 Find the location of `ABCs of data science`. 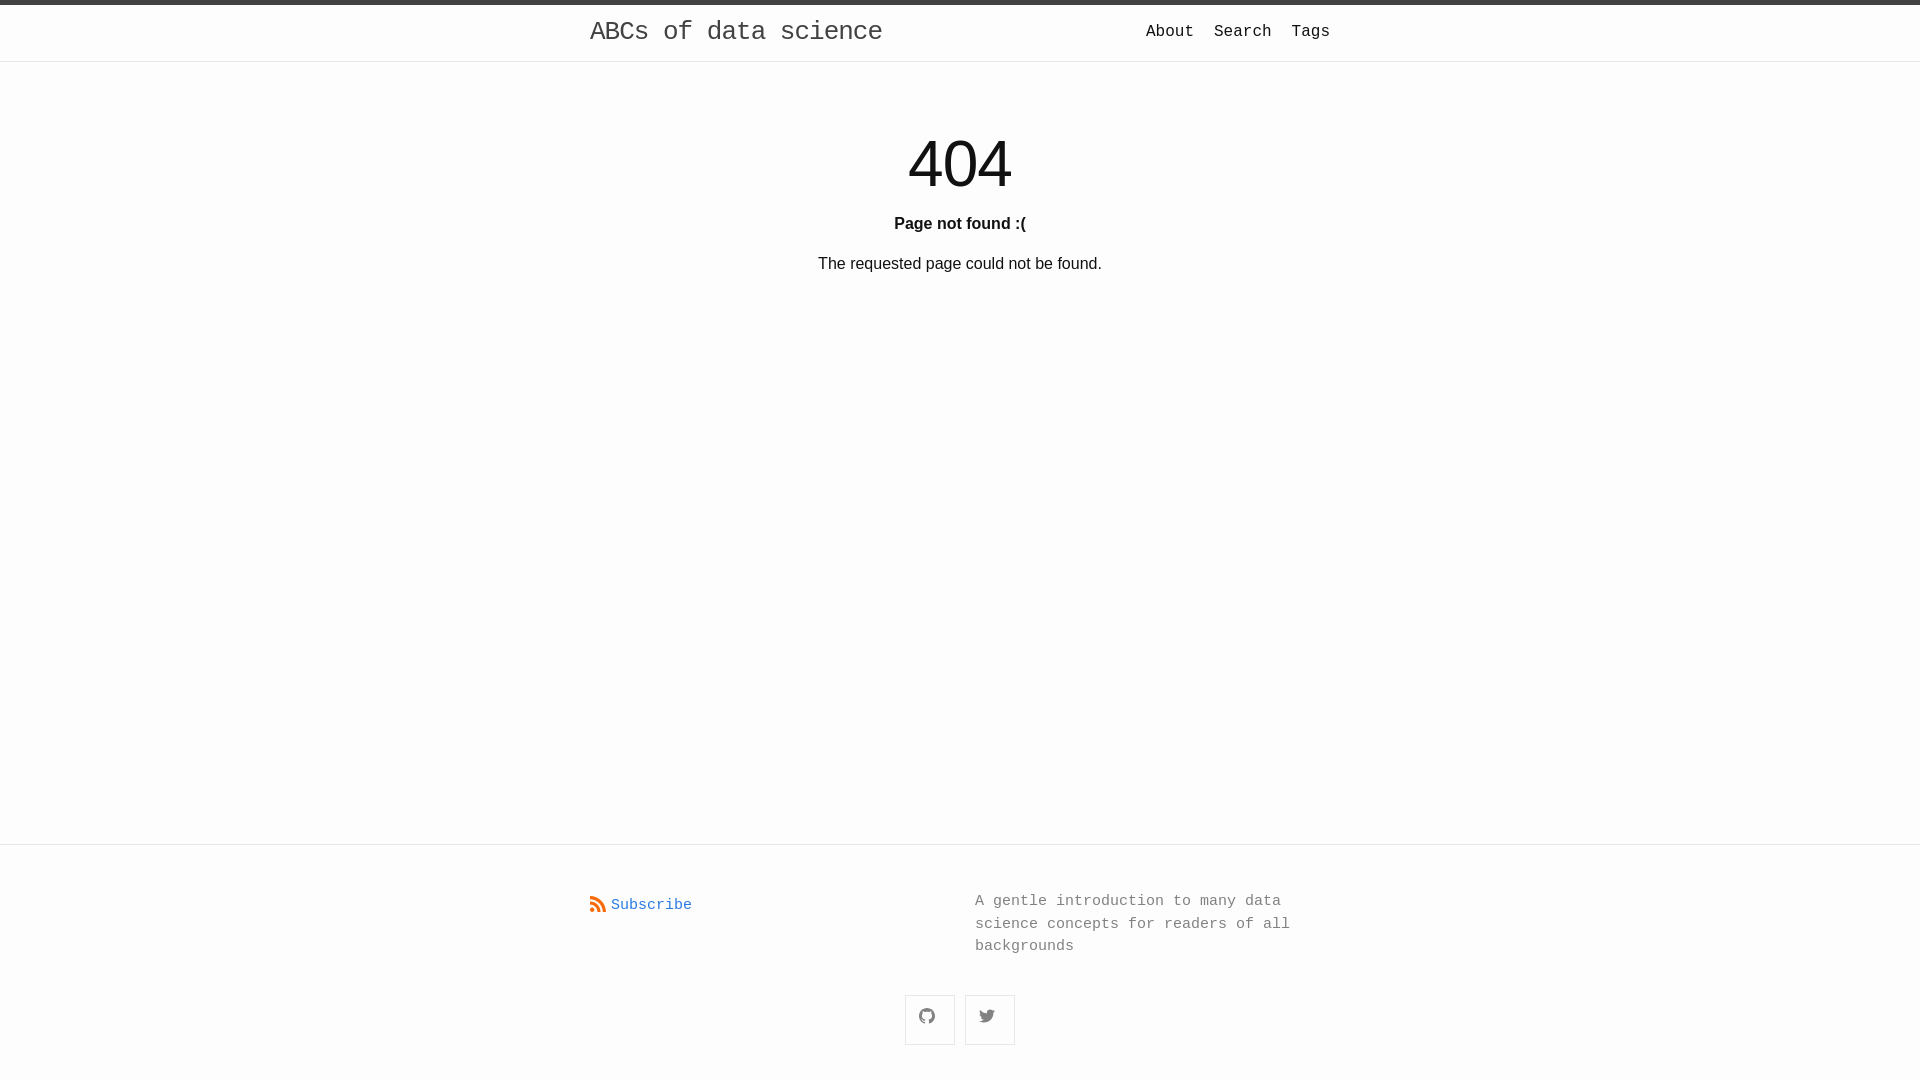

ABCs of data science is located at coordinates (736, 32).